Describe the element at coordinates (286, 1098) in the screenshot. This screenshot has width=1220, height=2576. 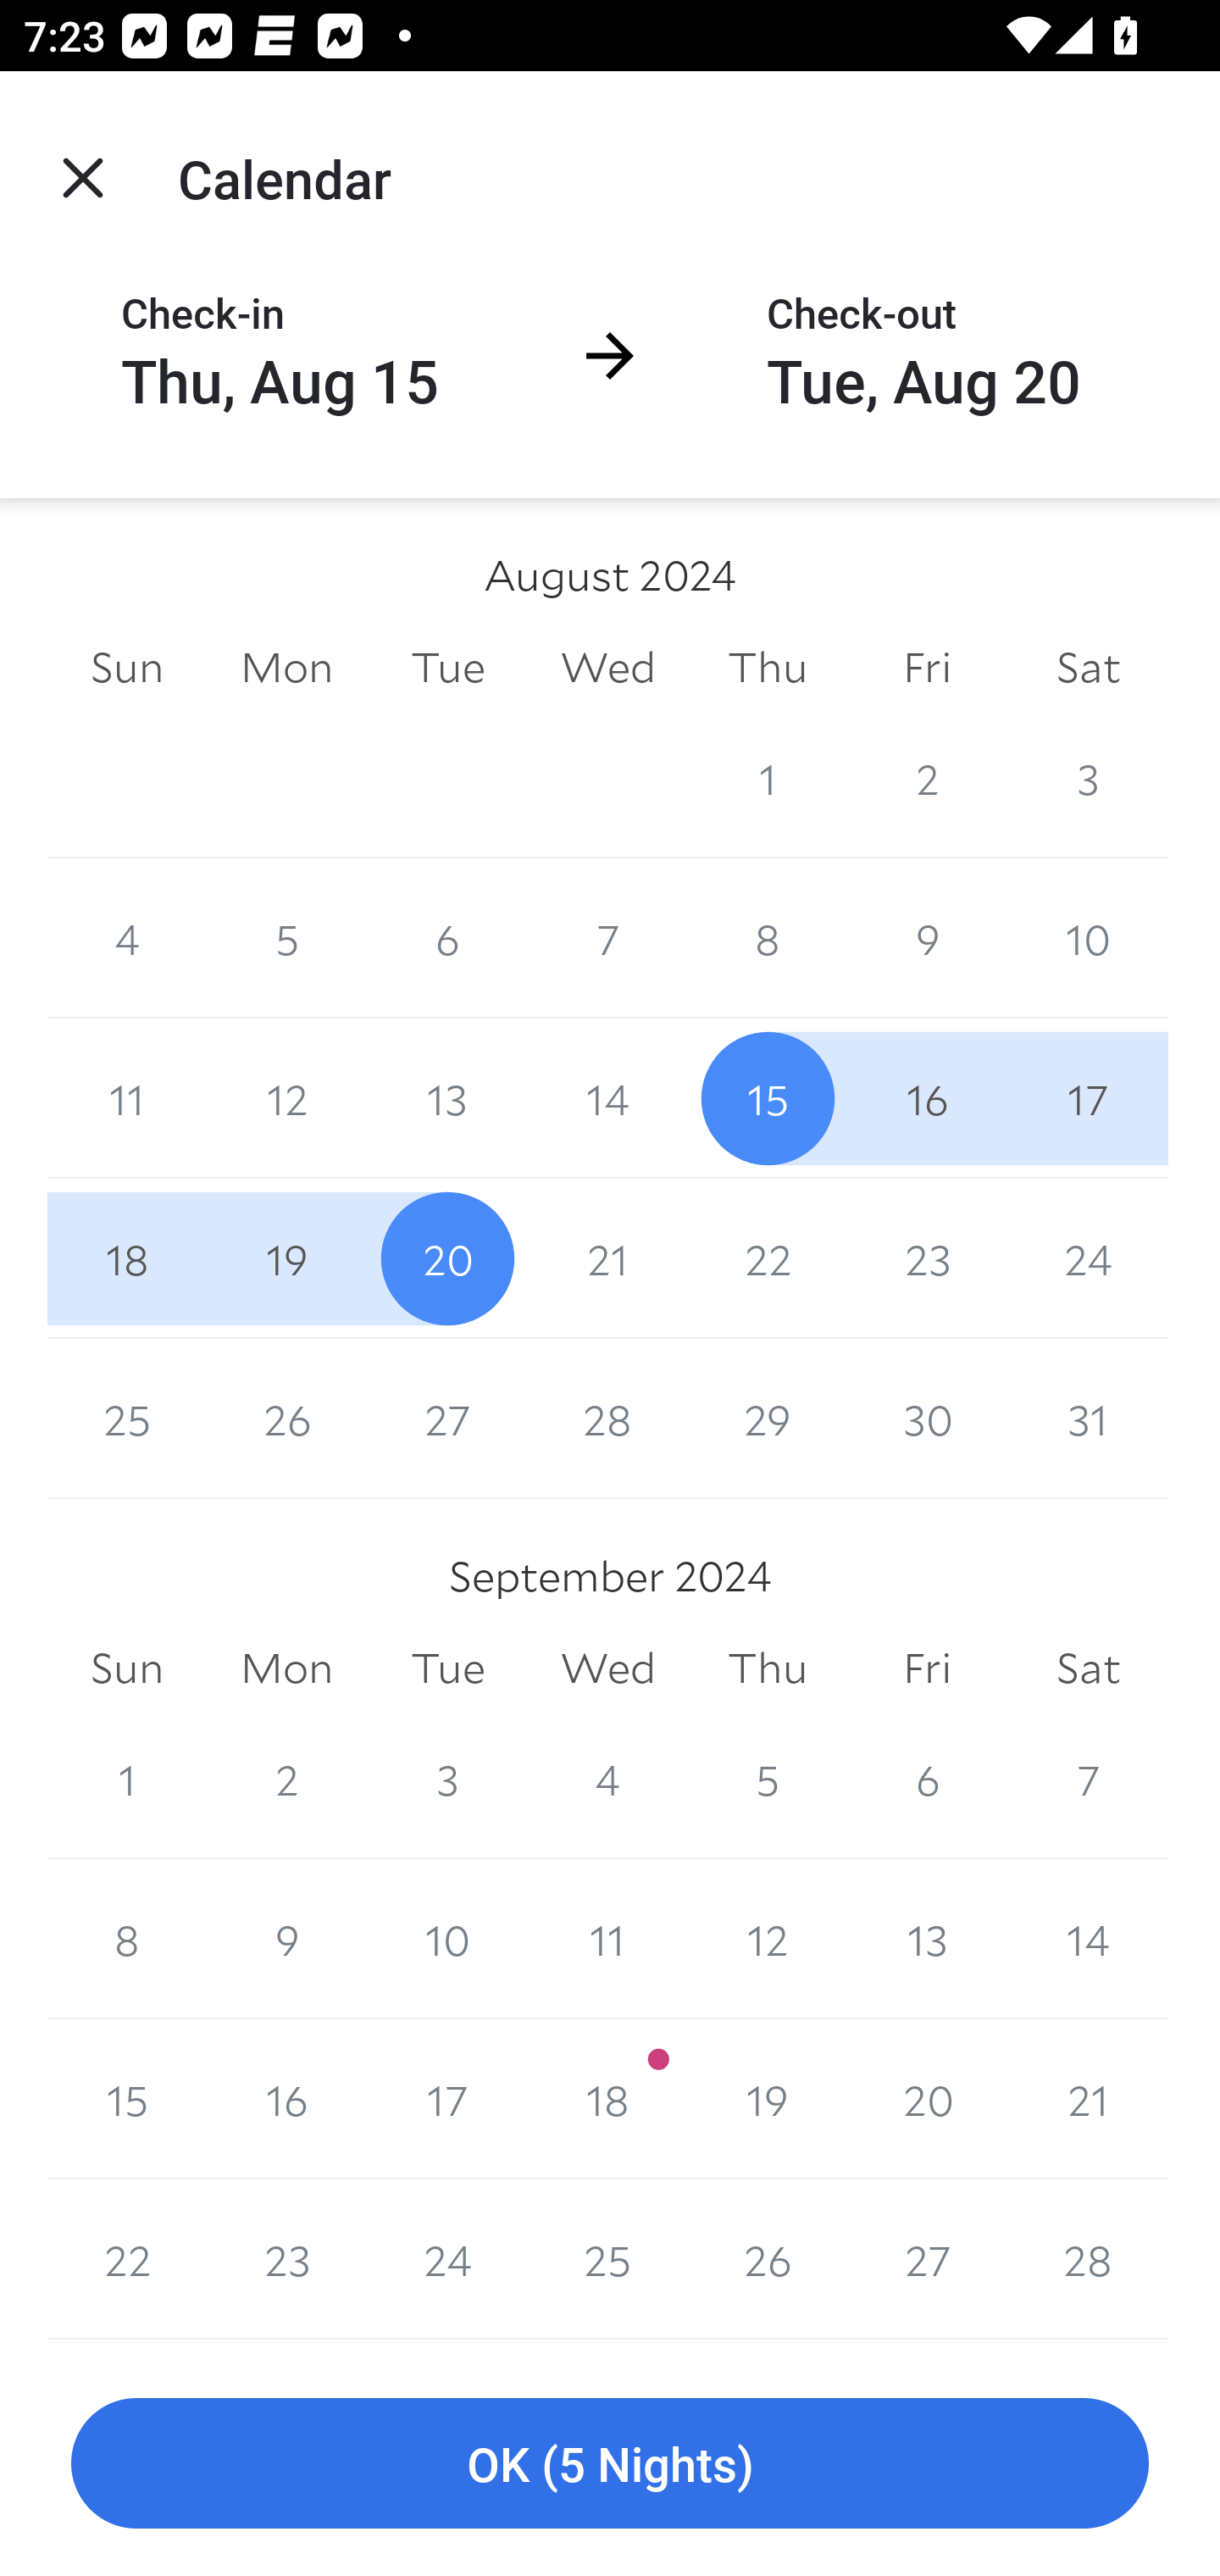
I see `12 12 August 2024` at that location.